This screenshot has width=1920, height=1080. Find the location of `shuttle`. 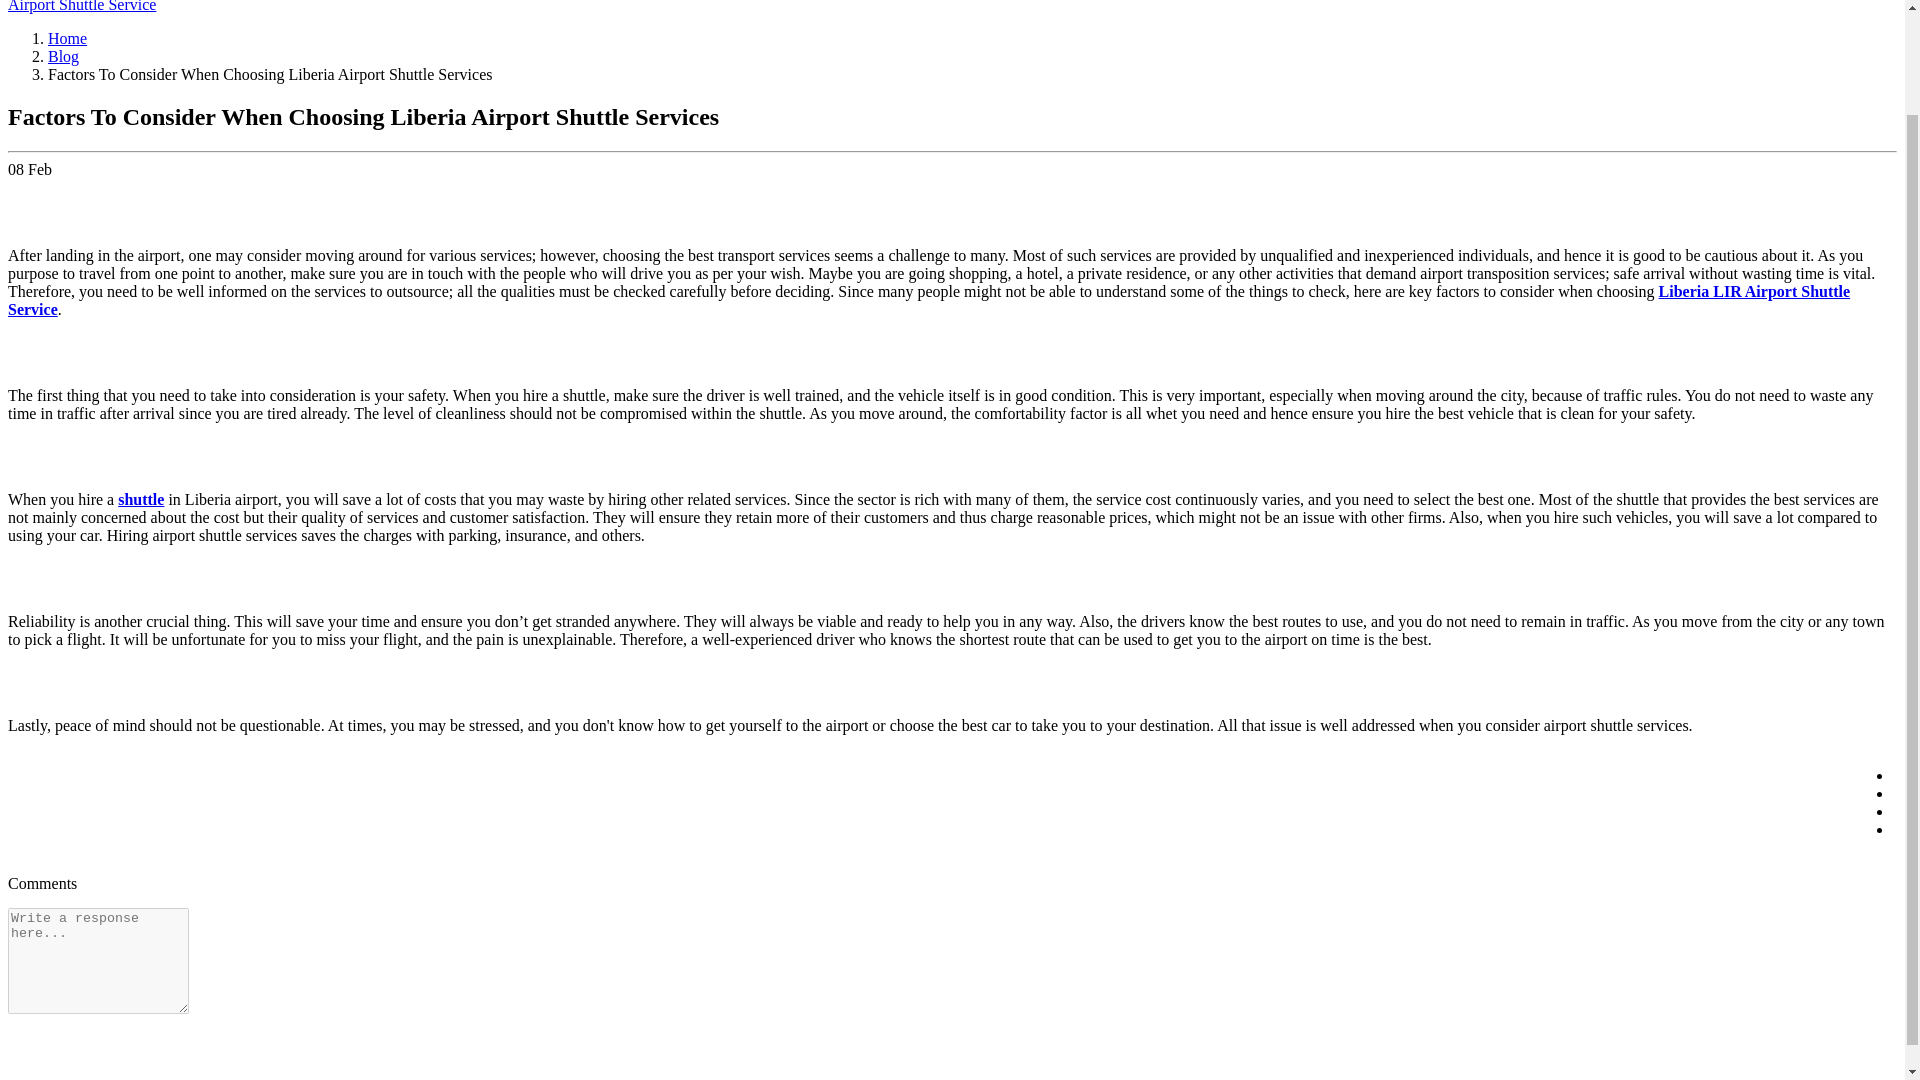

shuttle is located at coordinates (140, 499).